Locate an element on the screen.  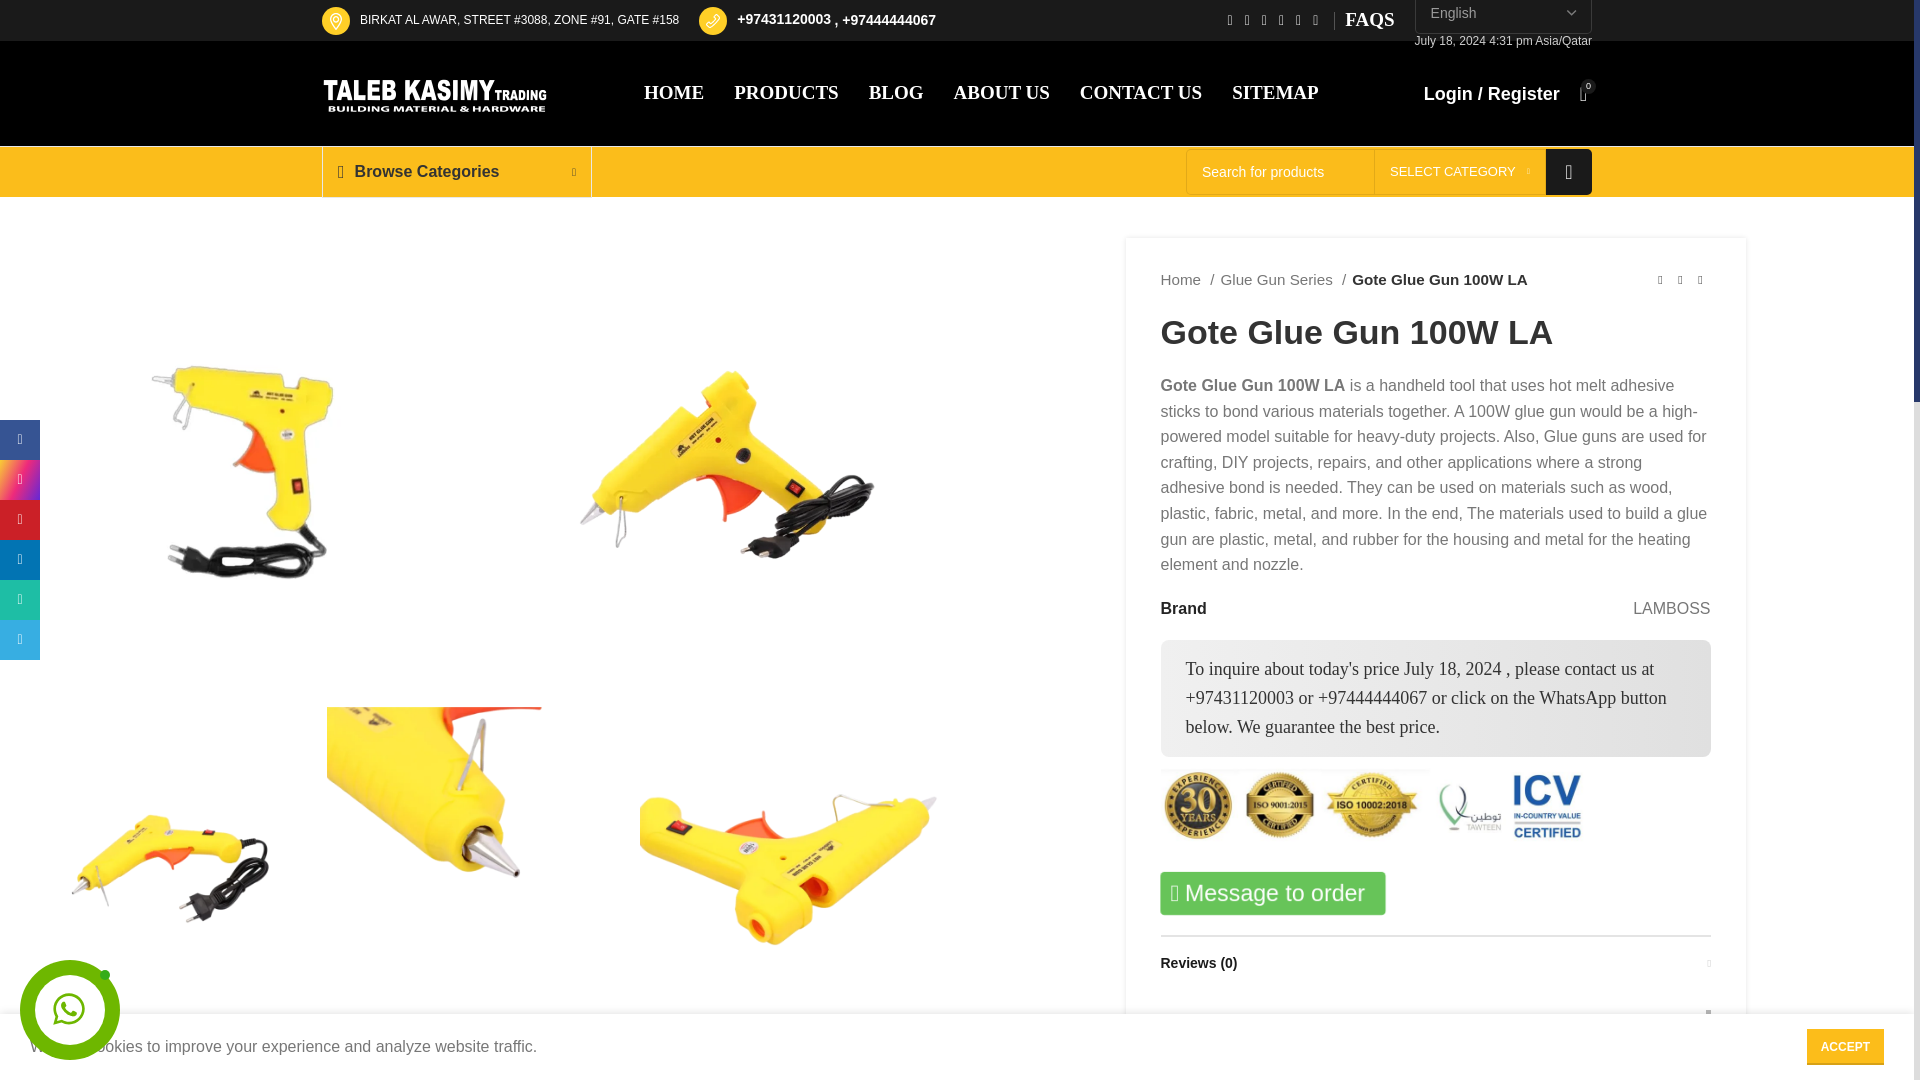
PRODUCTS is located at coordinates (786, 94).